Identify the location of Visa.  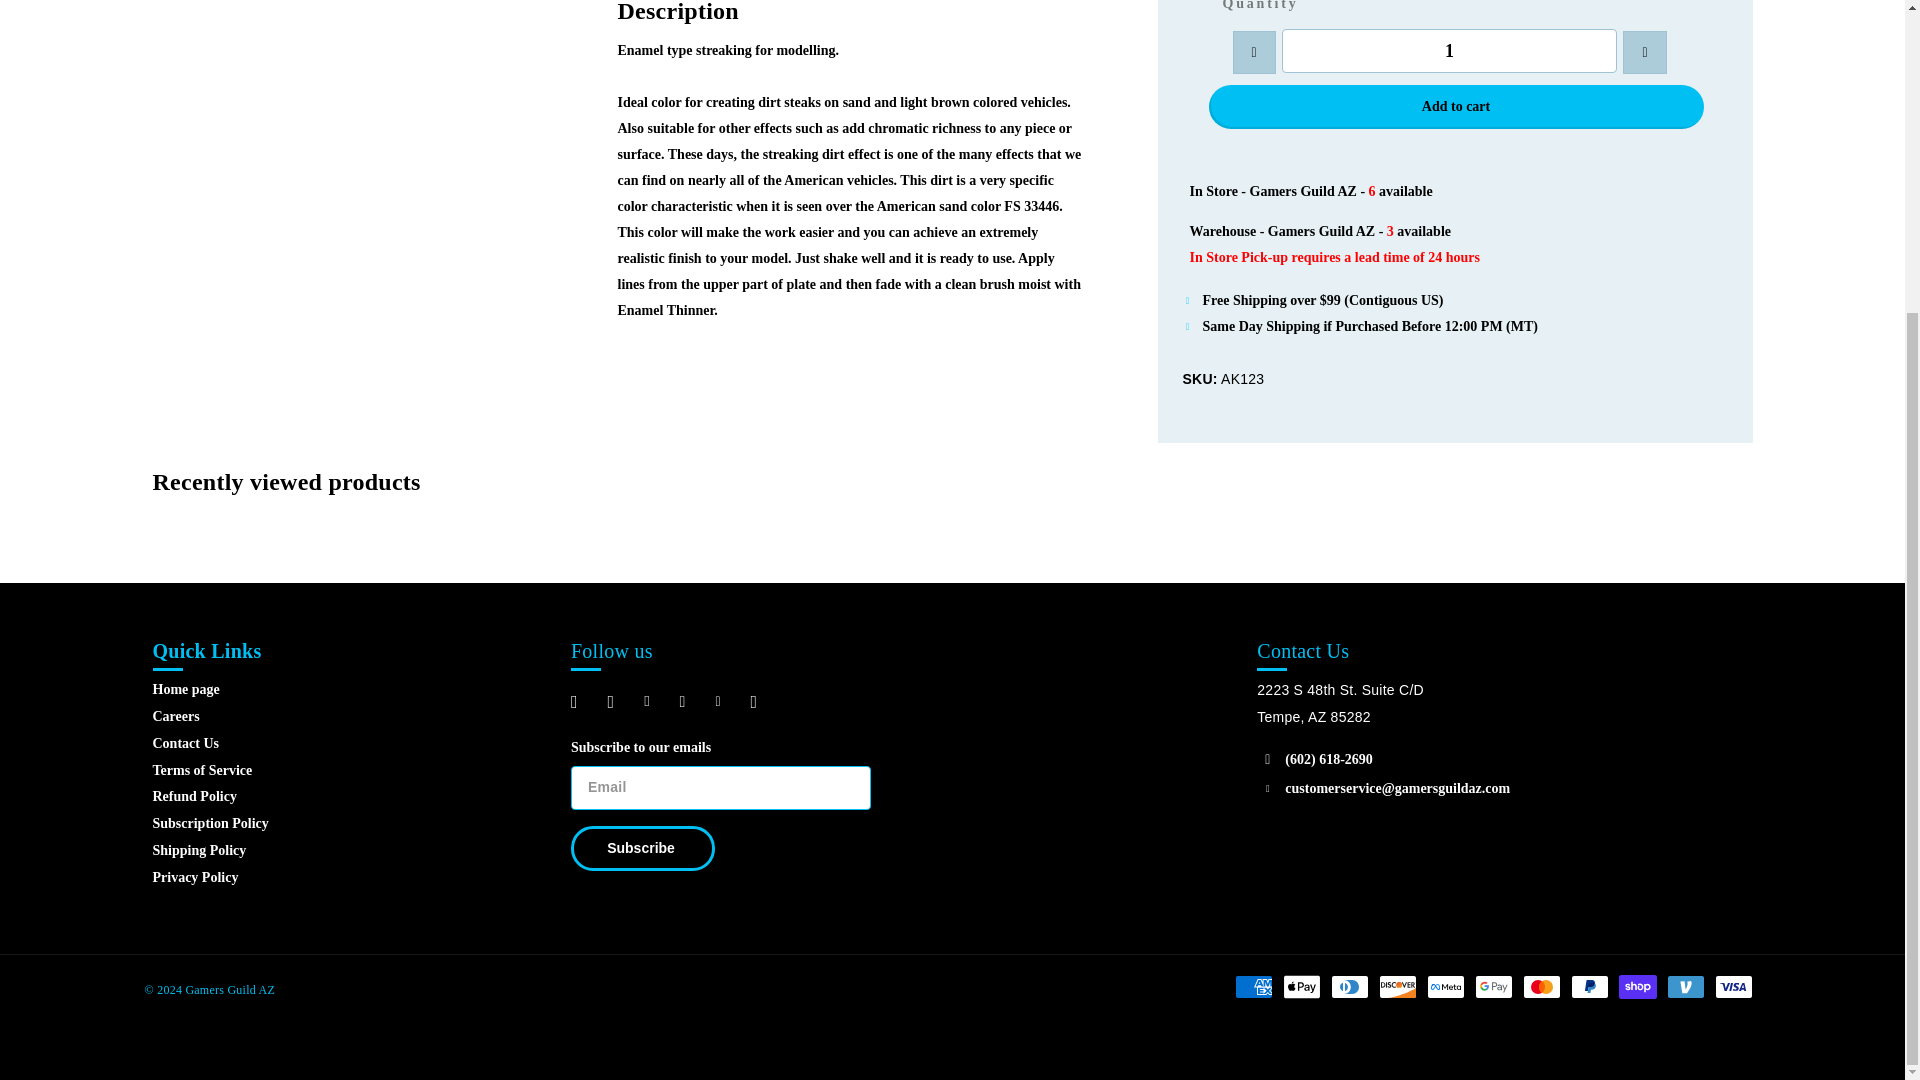
(1732, 987).